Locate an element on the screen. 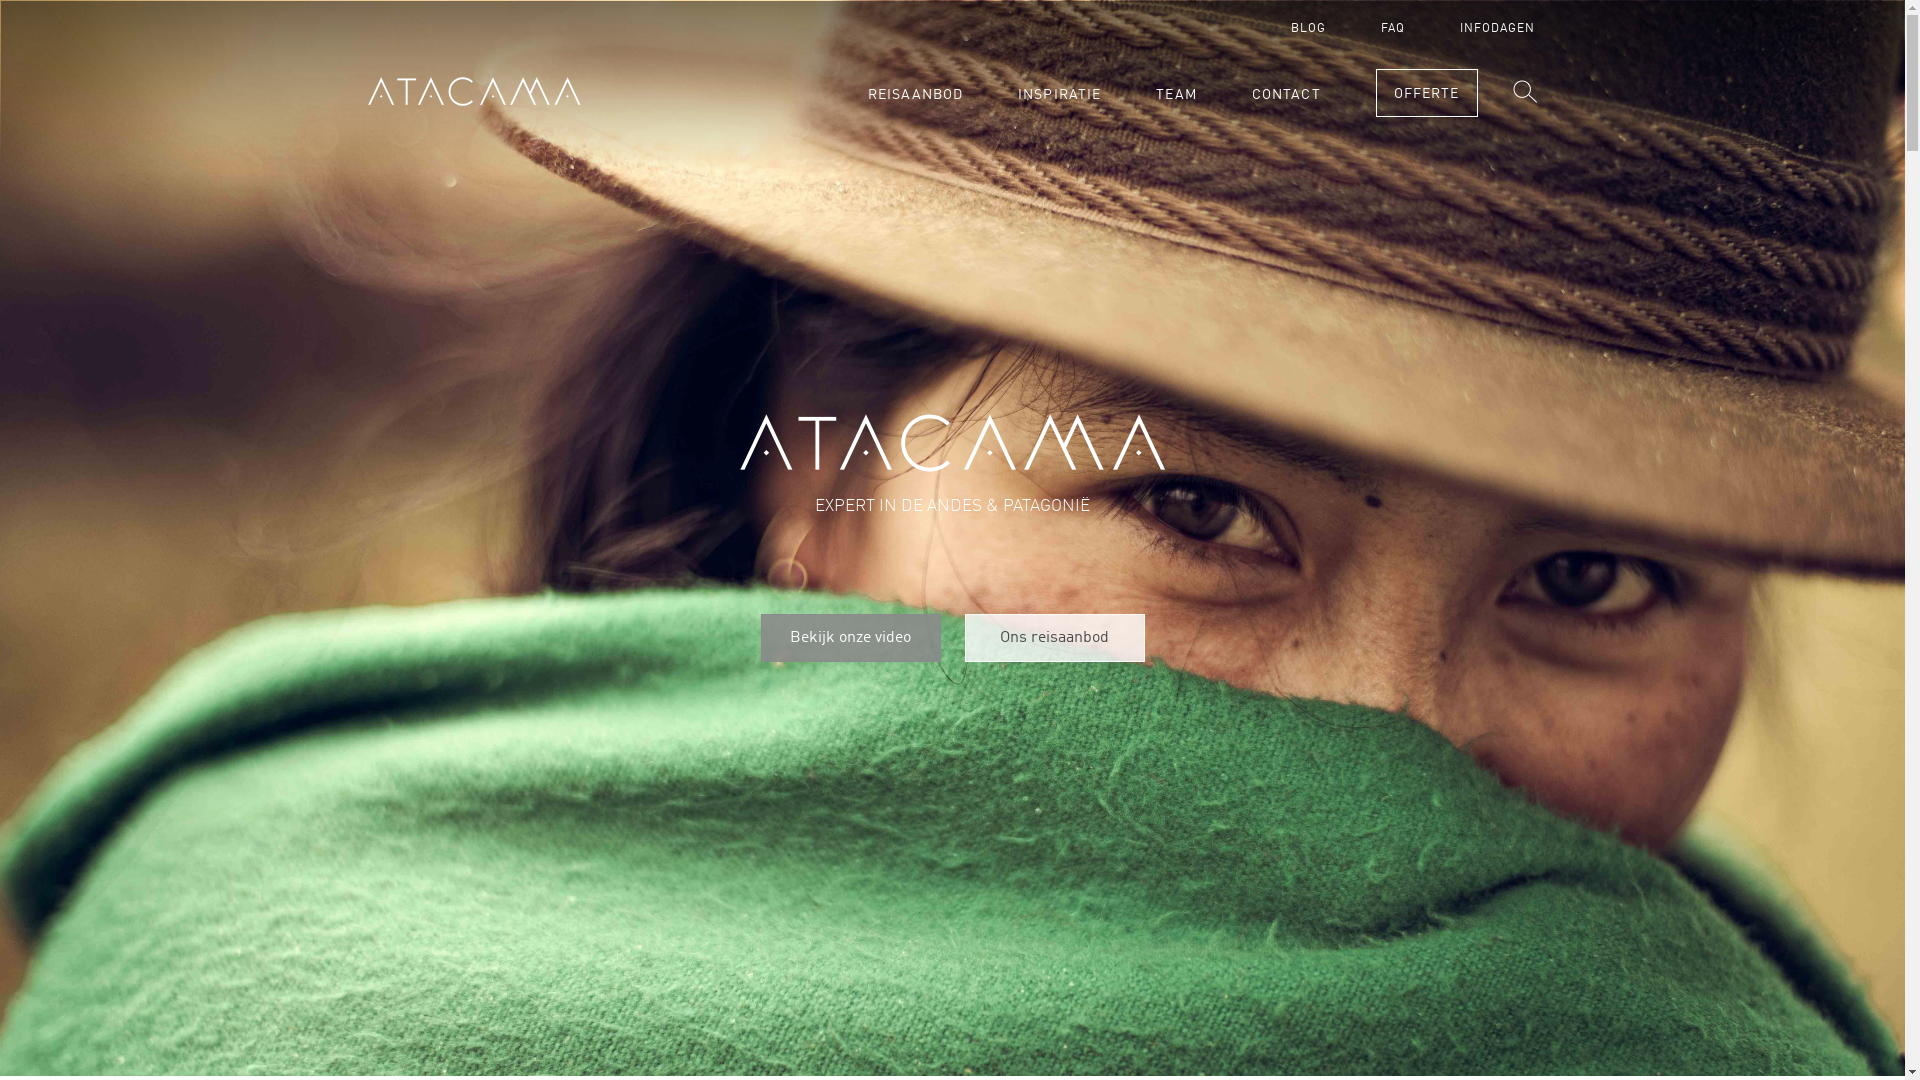  INFODAGEN is located at coordinates (1498, 29).